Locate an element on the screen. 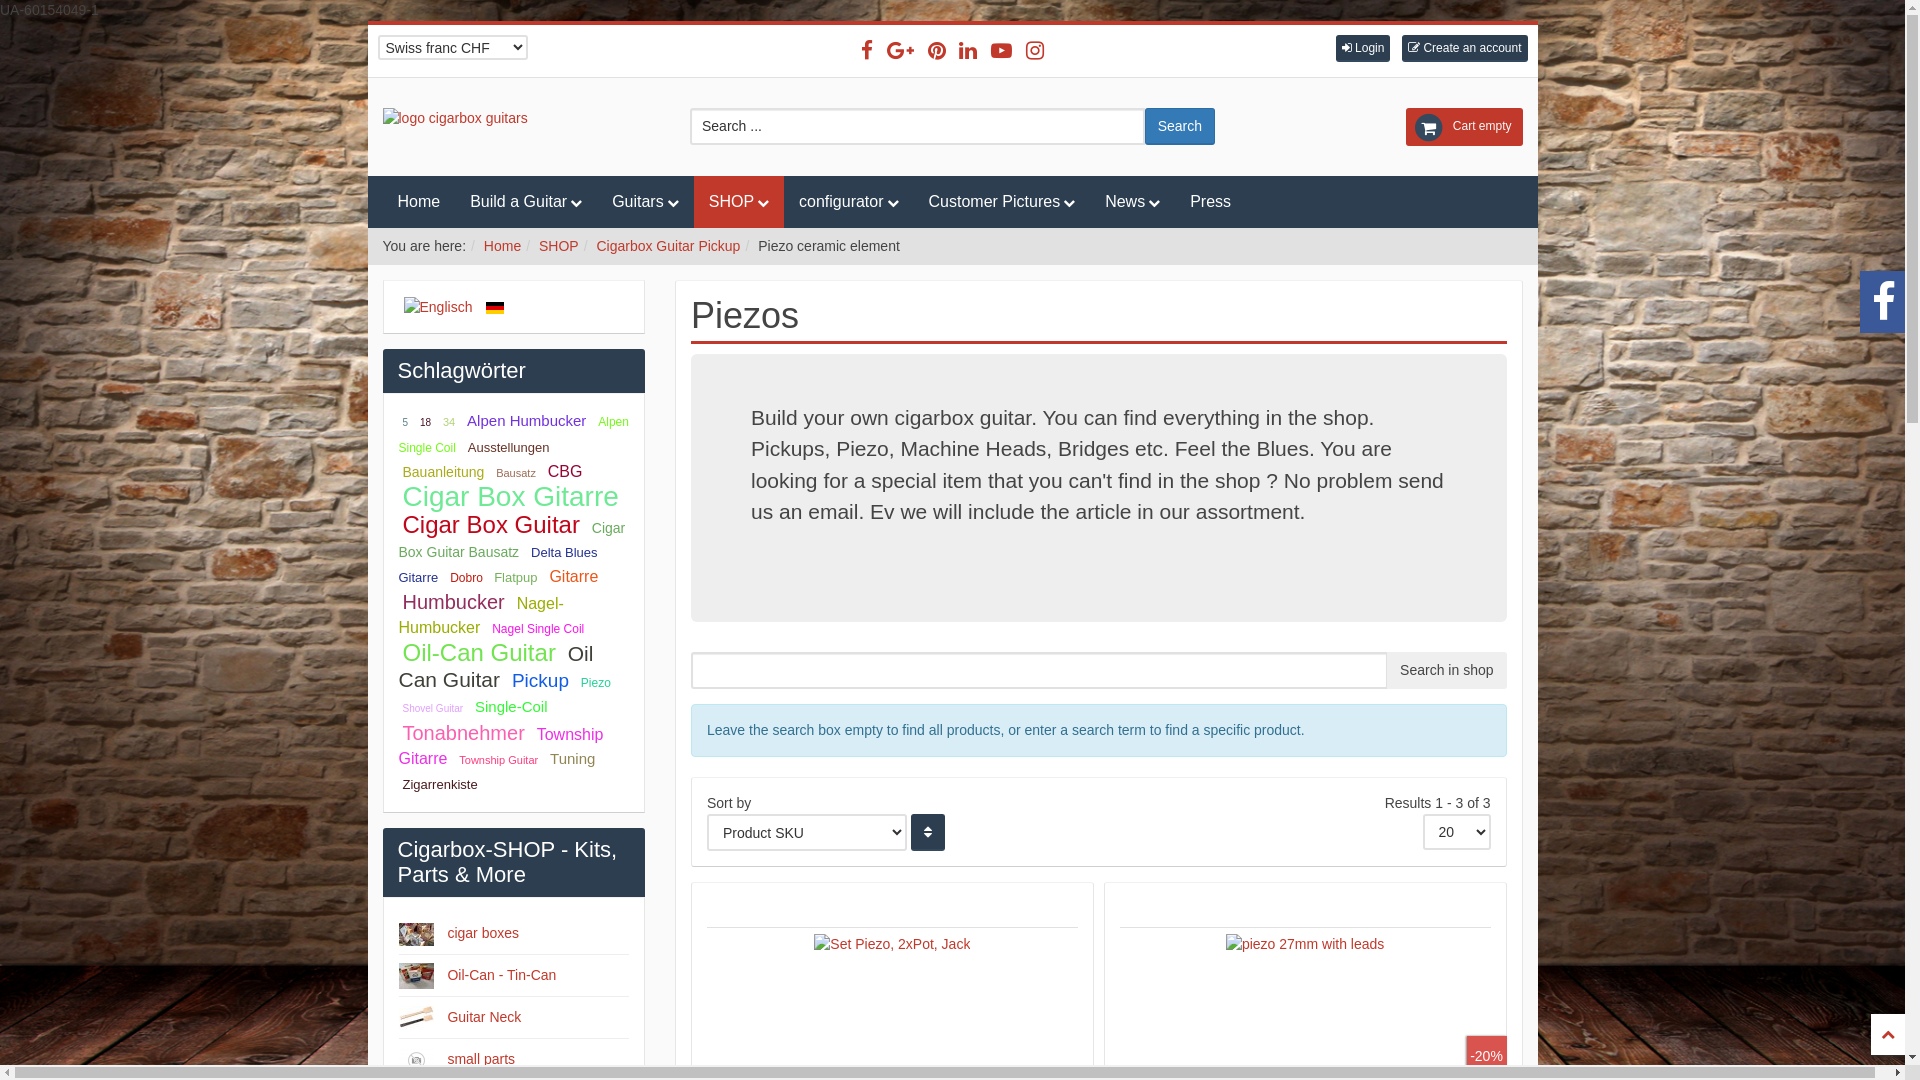 This screenshot has width=1920, height=1080. Cigar Box Guitar Bausatz is located at coordinates (512, 540).